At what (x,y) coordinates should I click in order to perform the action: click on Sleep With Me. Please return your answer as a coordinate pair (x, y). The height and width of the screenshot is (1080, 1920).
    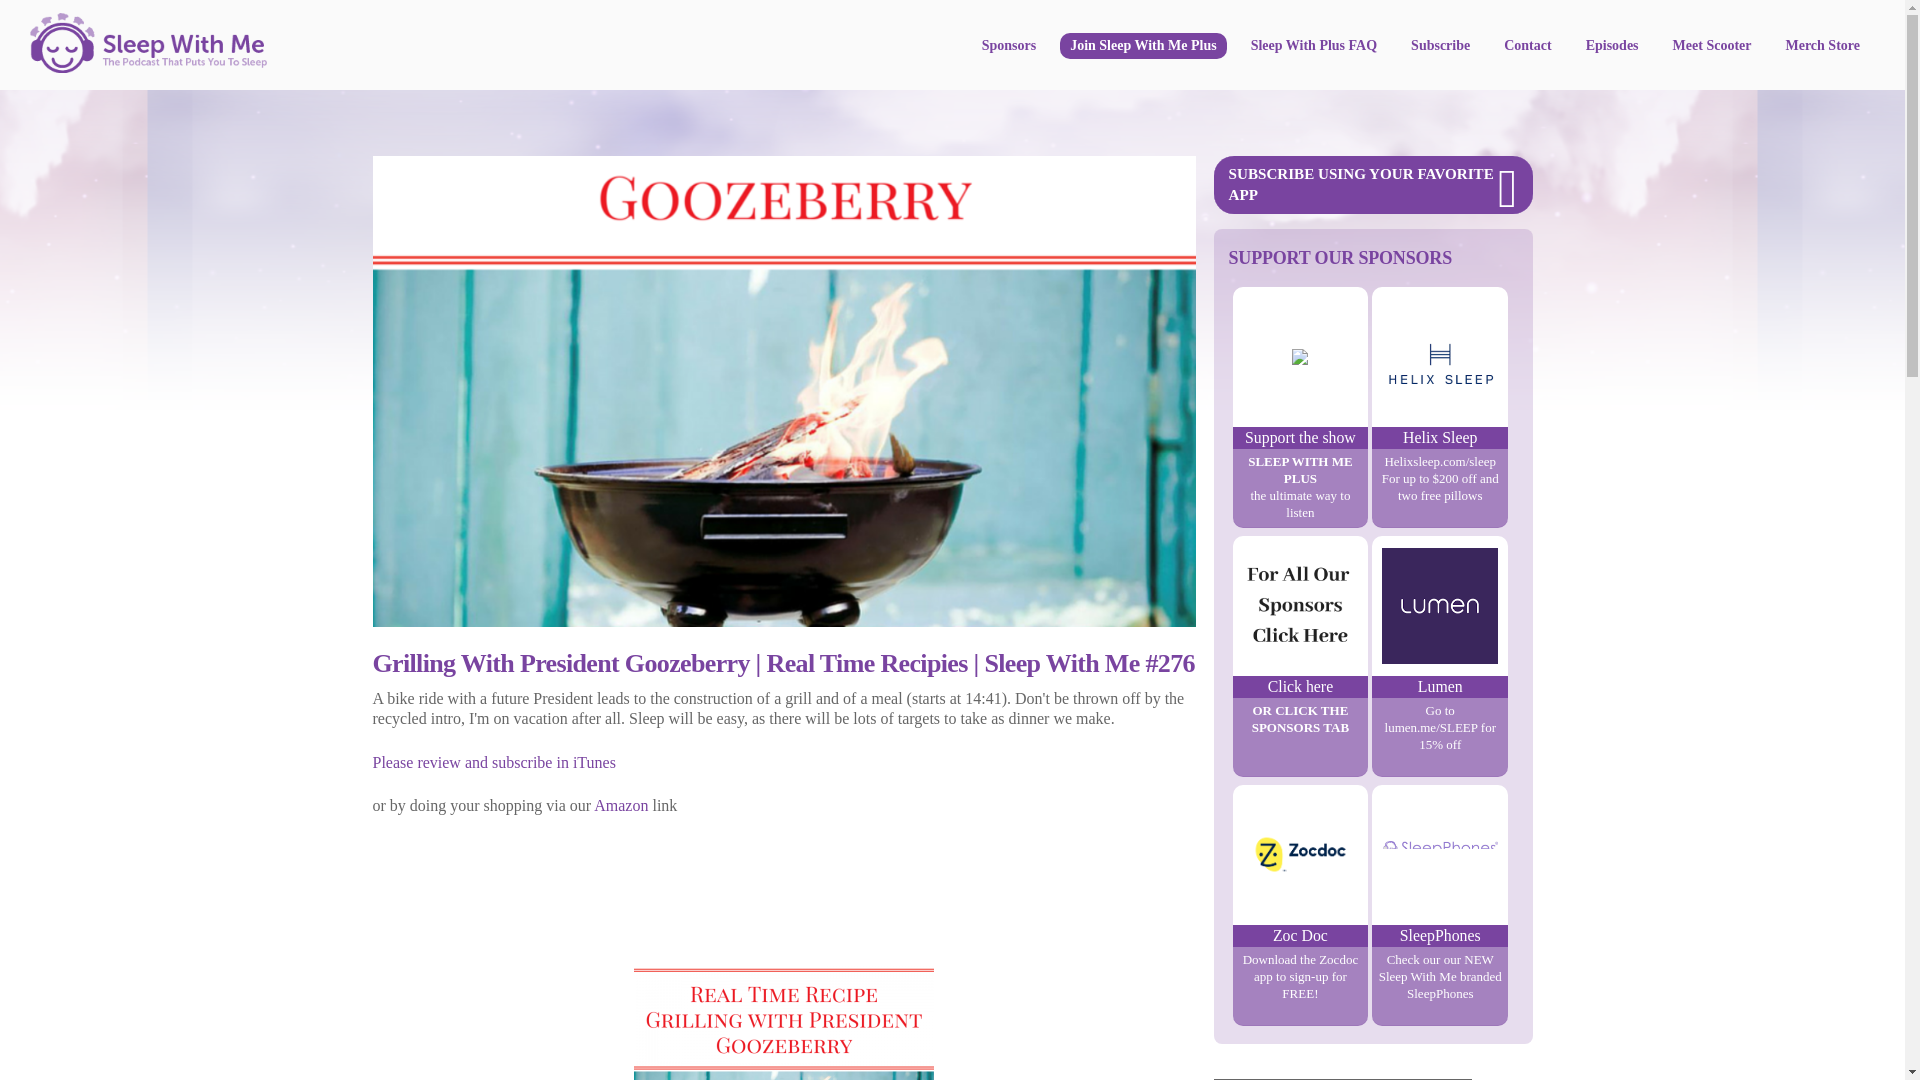
    Looking at the image, I should click on (148, 64).